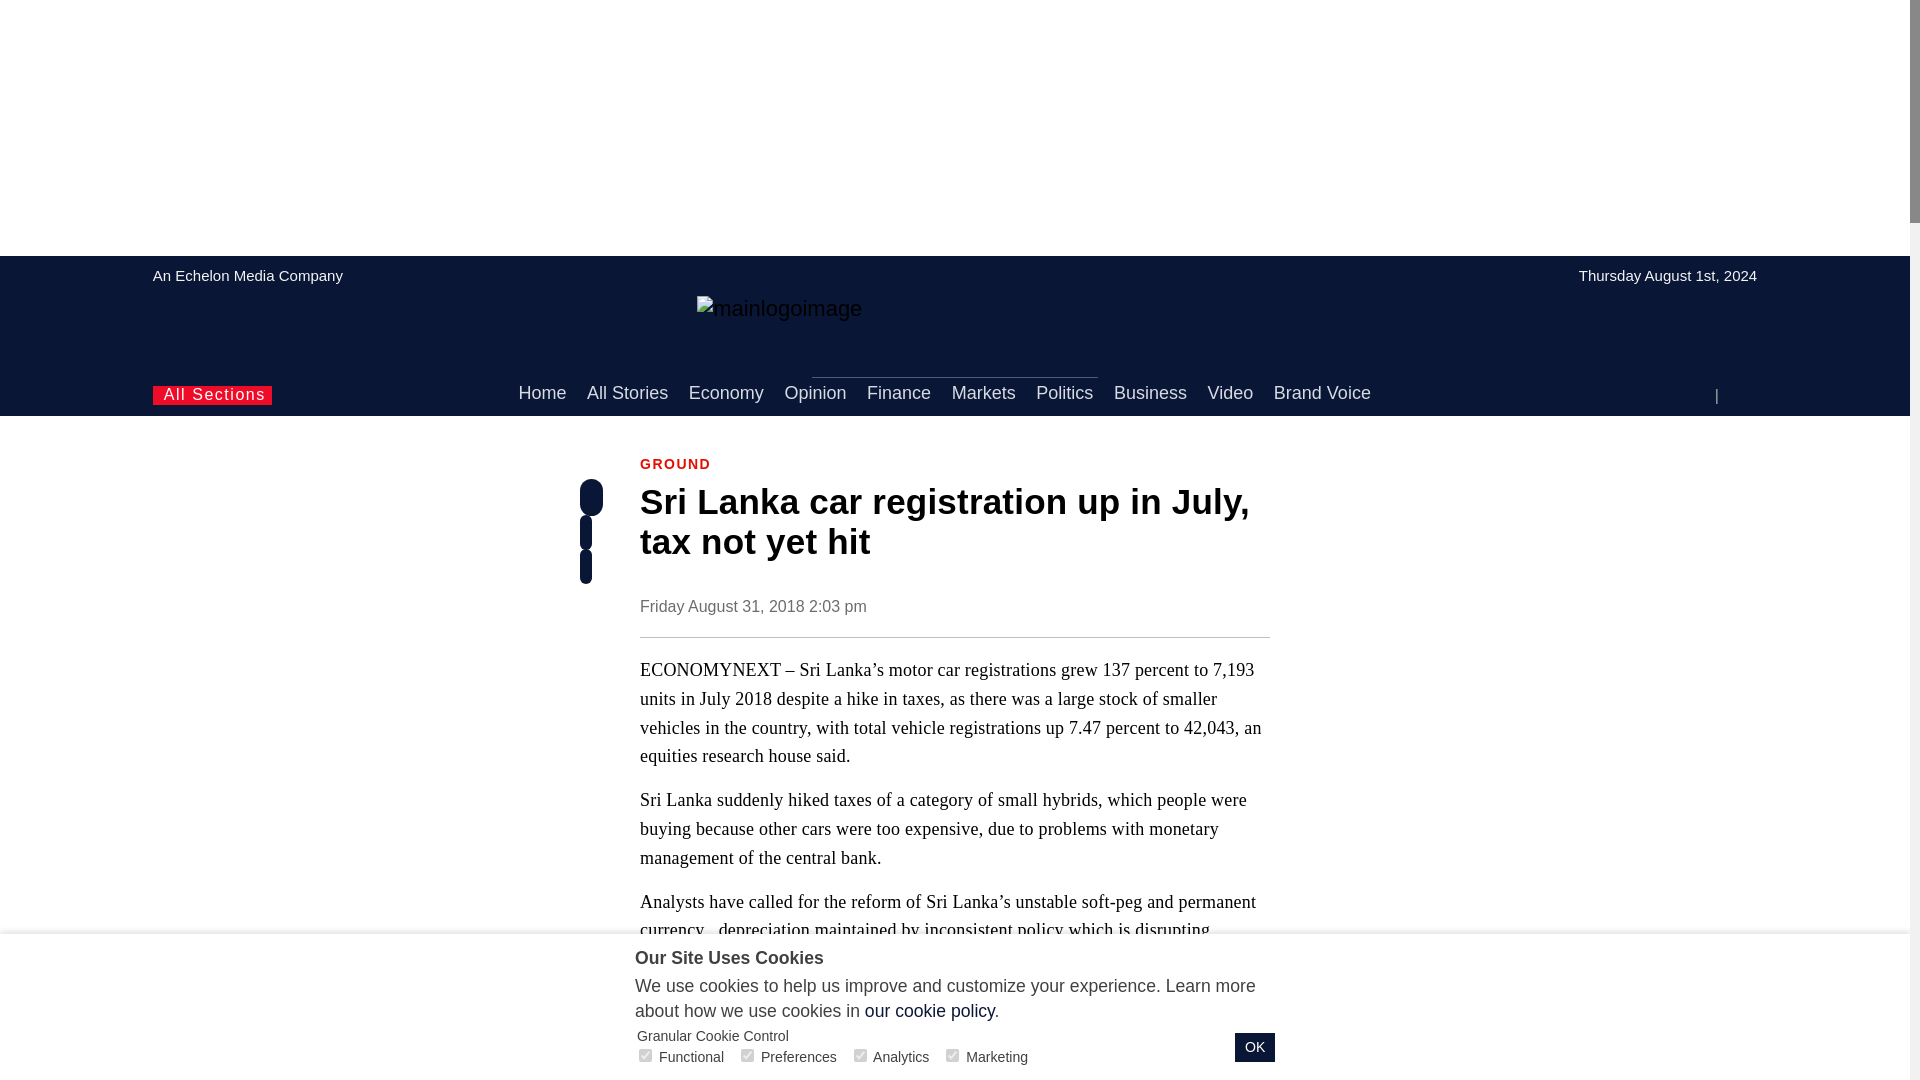  What do you see at coordinates (860, 1054) in the screenshot?
I see `1` at bounding box center [860, 1054].